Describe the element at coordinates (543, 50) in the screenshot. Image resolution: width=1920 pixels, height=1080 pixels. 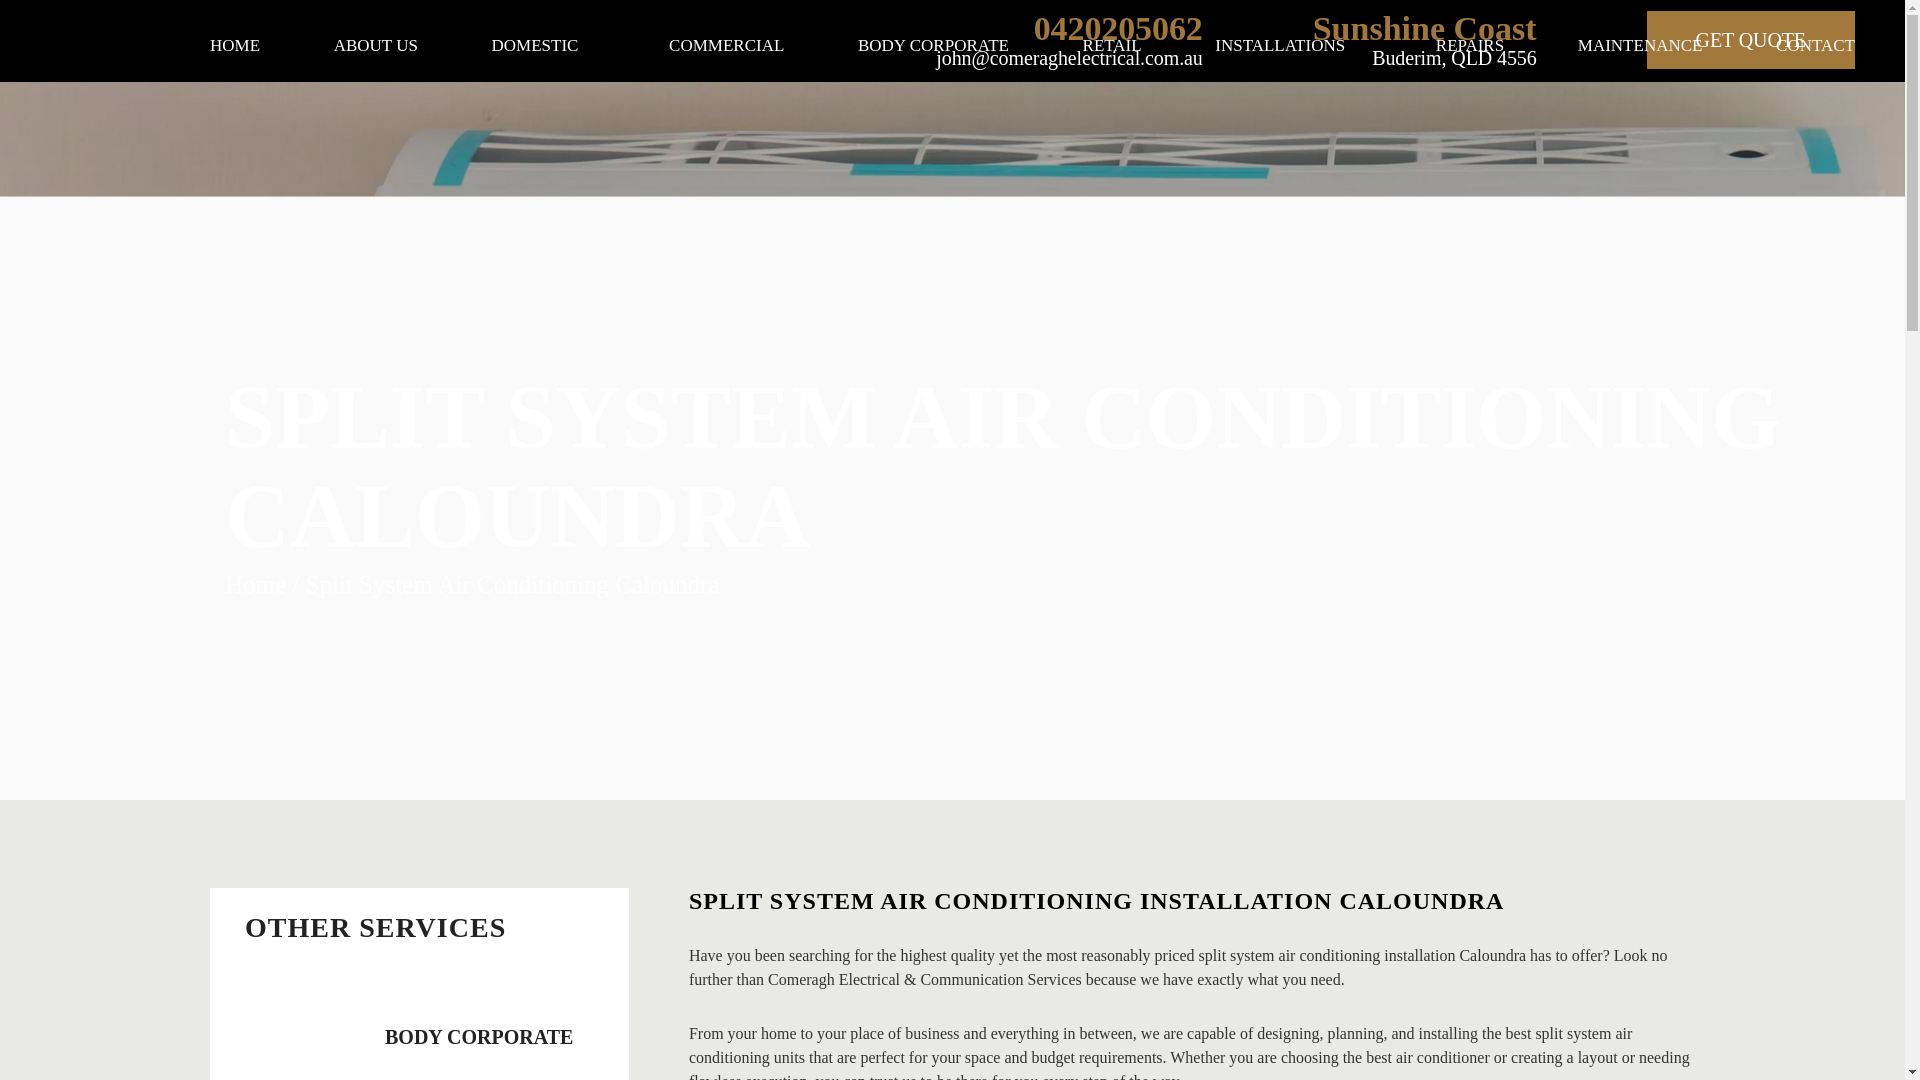
I see `DOMESTIC` at that location.